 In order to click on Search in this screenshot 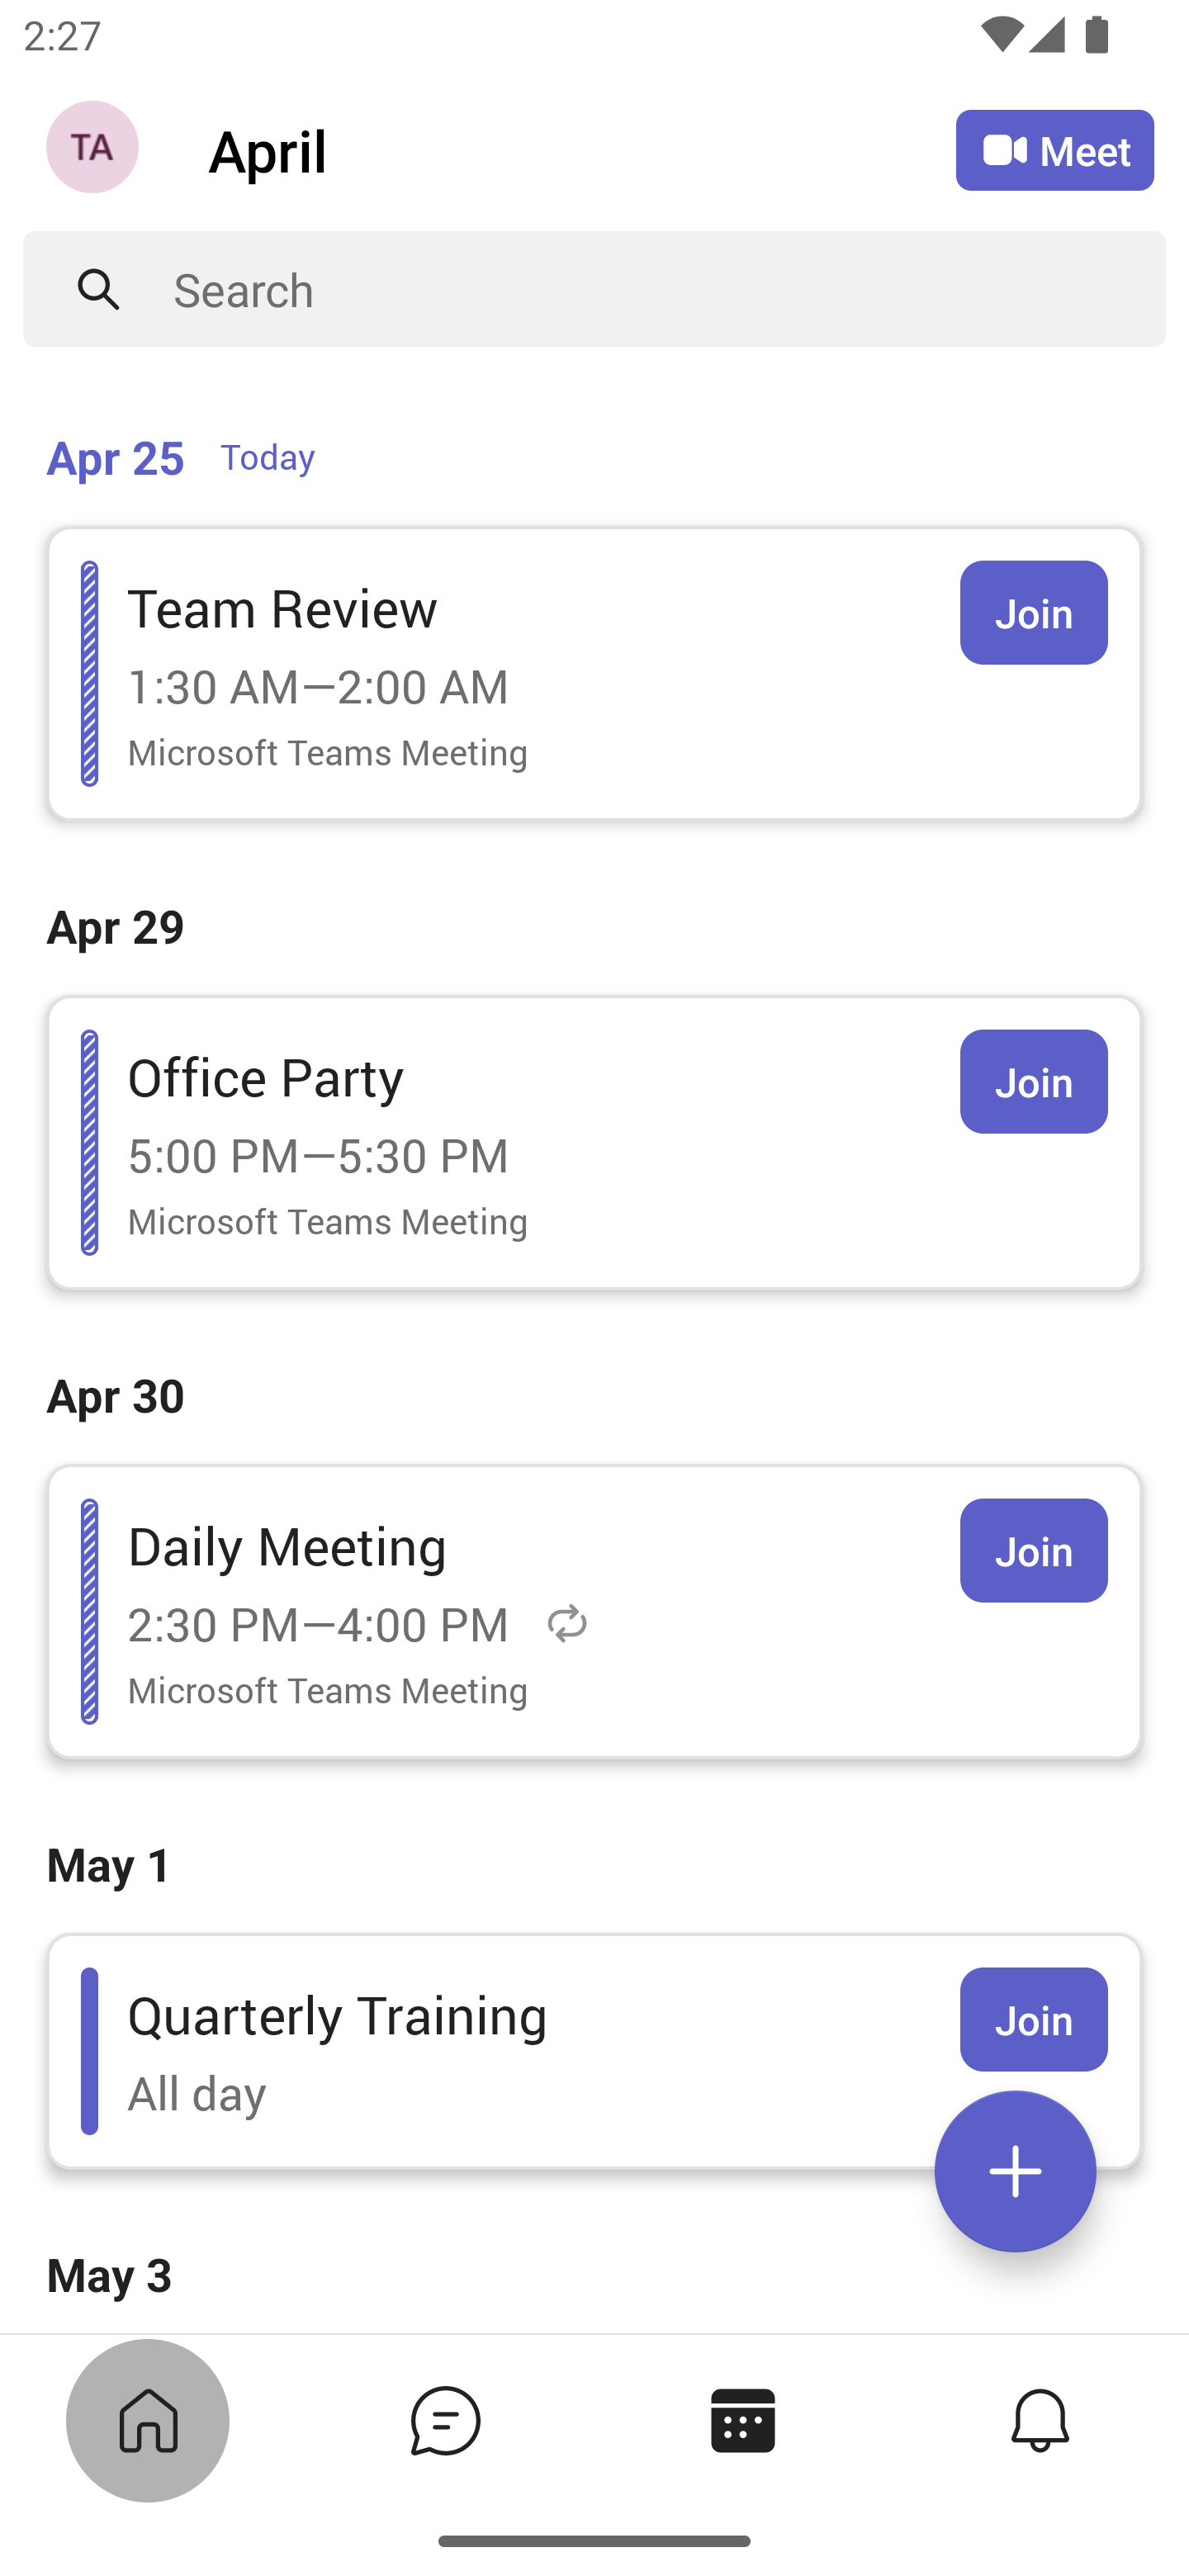, I will do `click(670, 289)`.